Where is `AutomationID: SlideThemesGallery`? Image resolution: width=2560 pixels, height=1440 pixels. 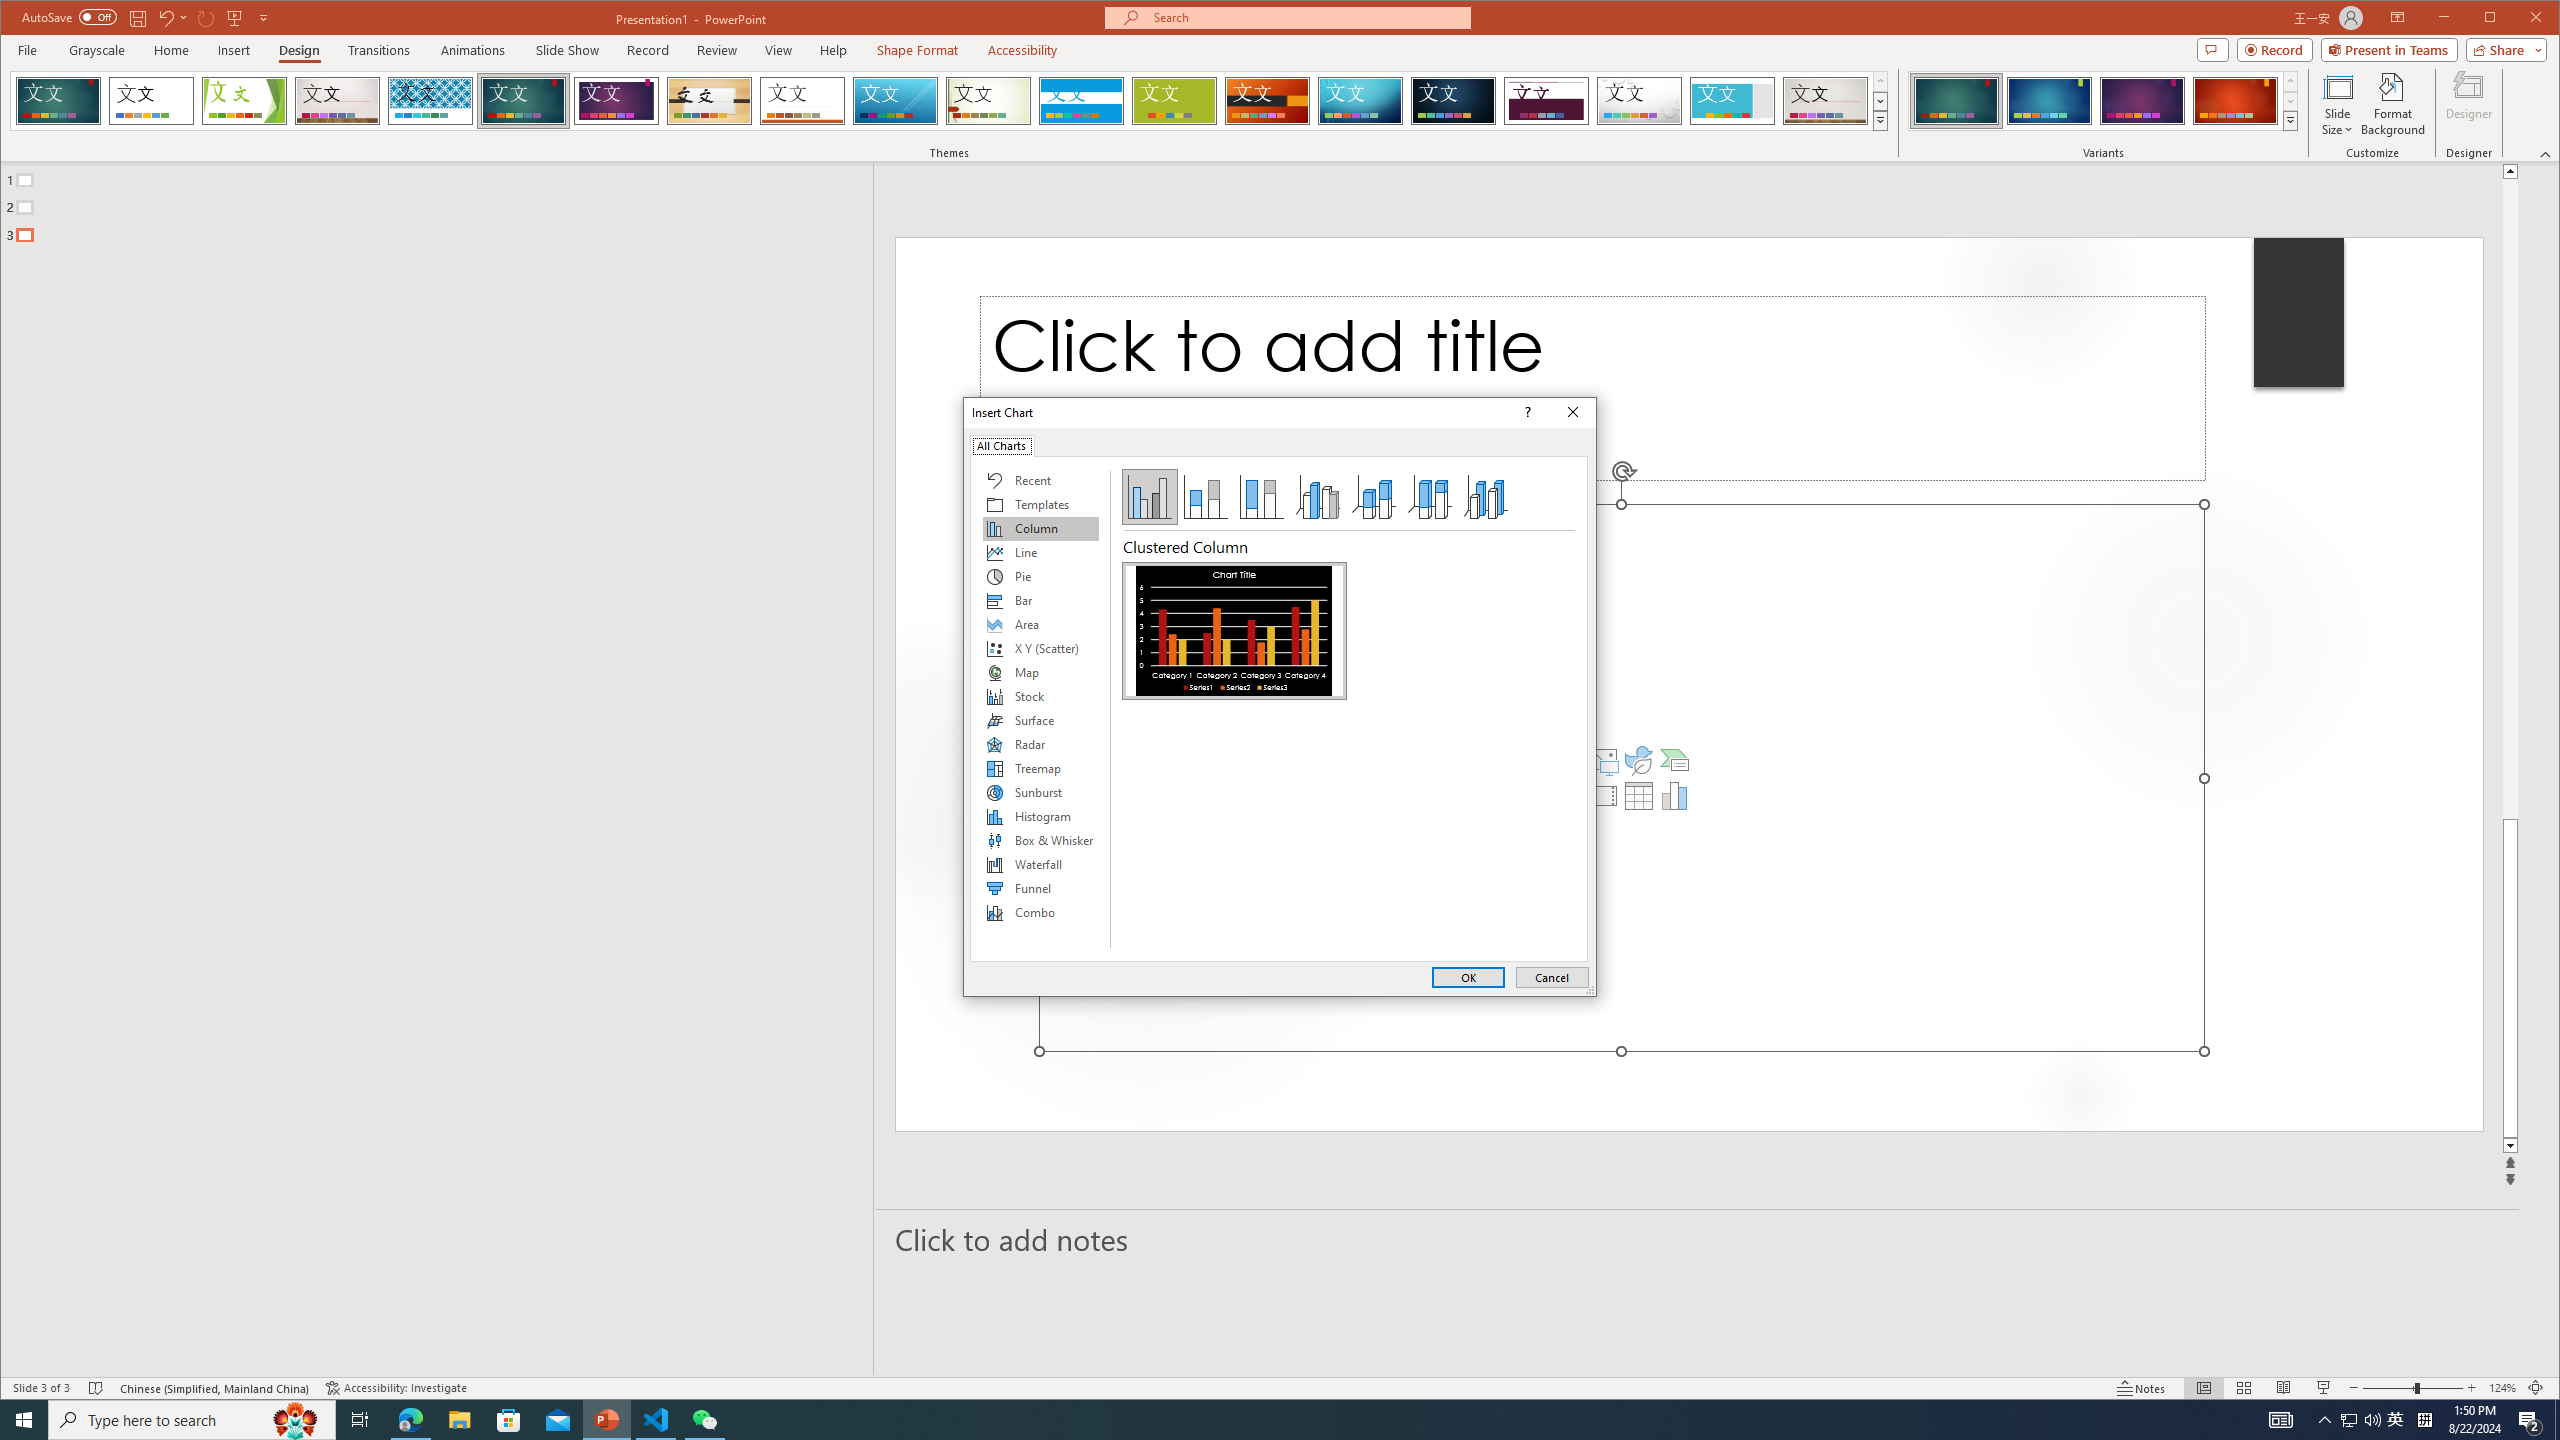 AutomationID: SlideThemesGallery is located at coordinates (950, 100).